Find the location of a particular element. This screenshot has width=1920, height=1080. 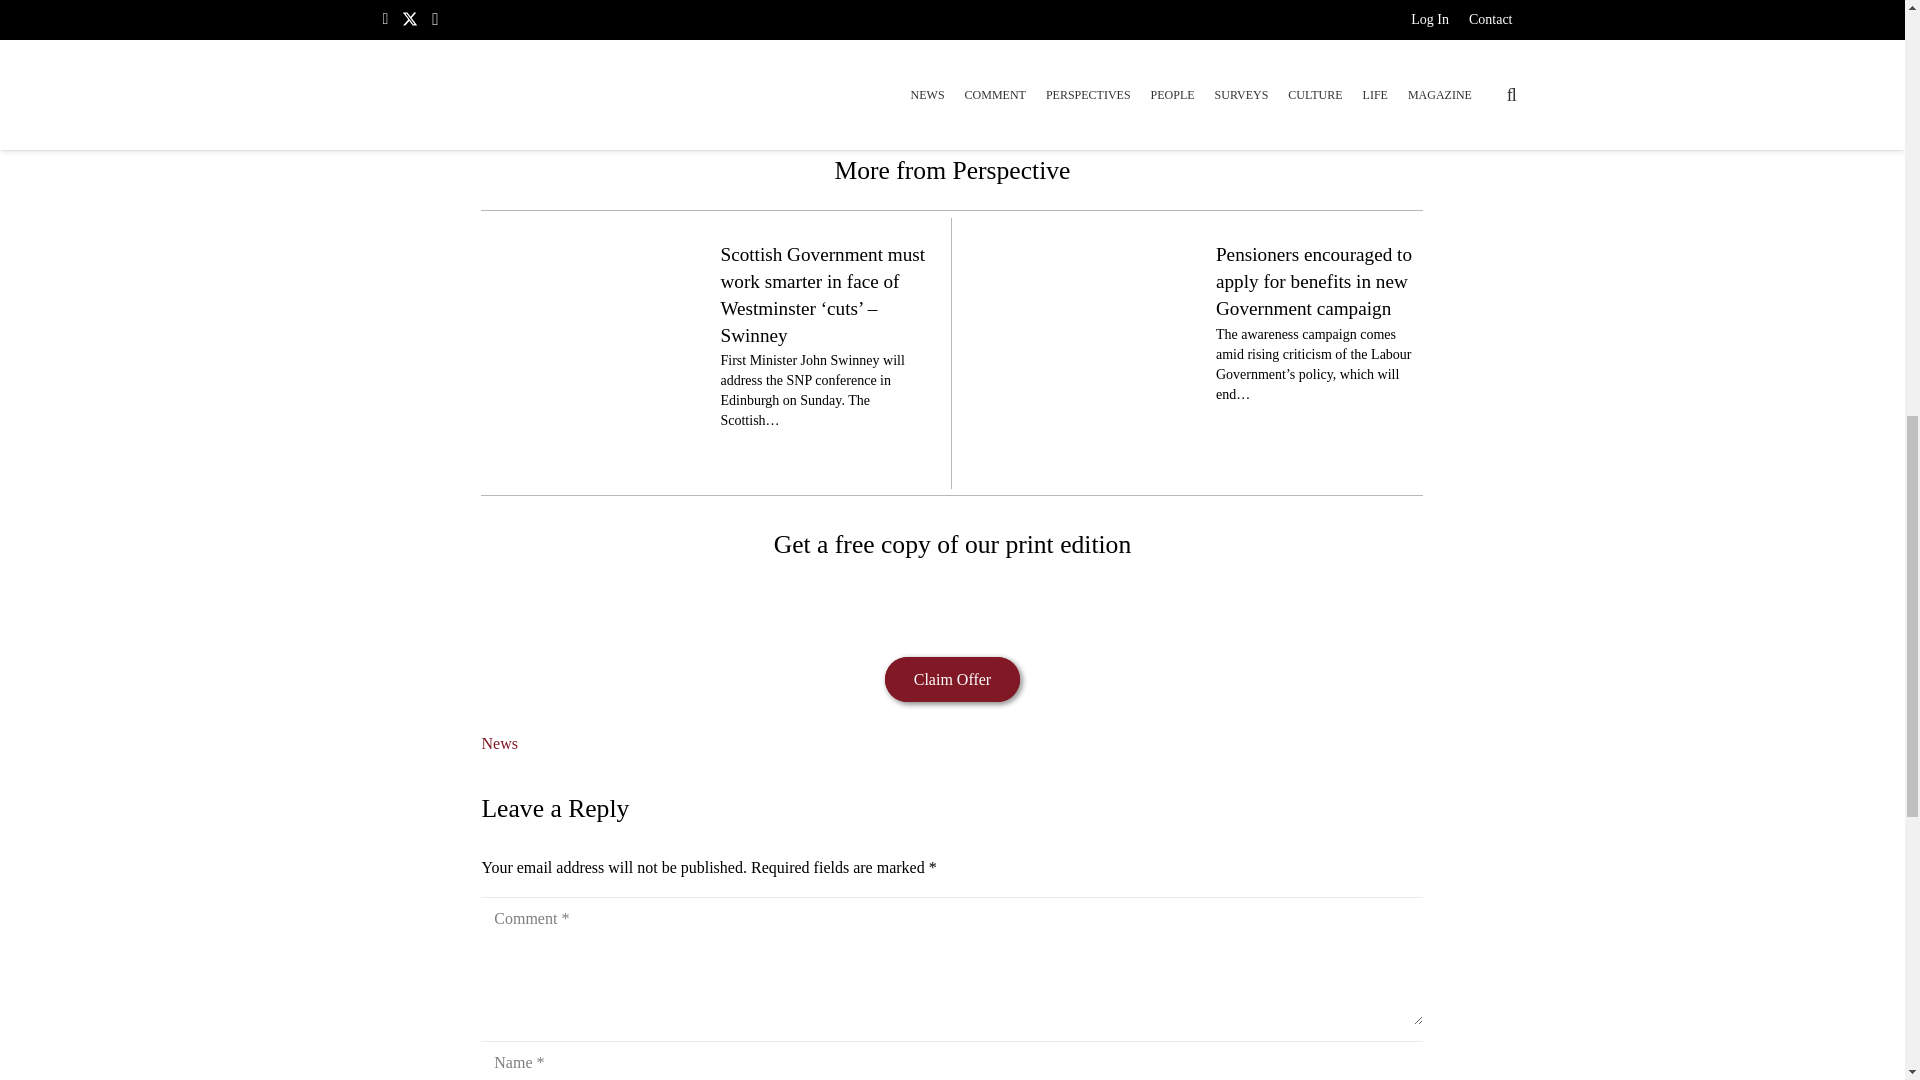

Email this is located at coordinates (832, 88).